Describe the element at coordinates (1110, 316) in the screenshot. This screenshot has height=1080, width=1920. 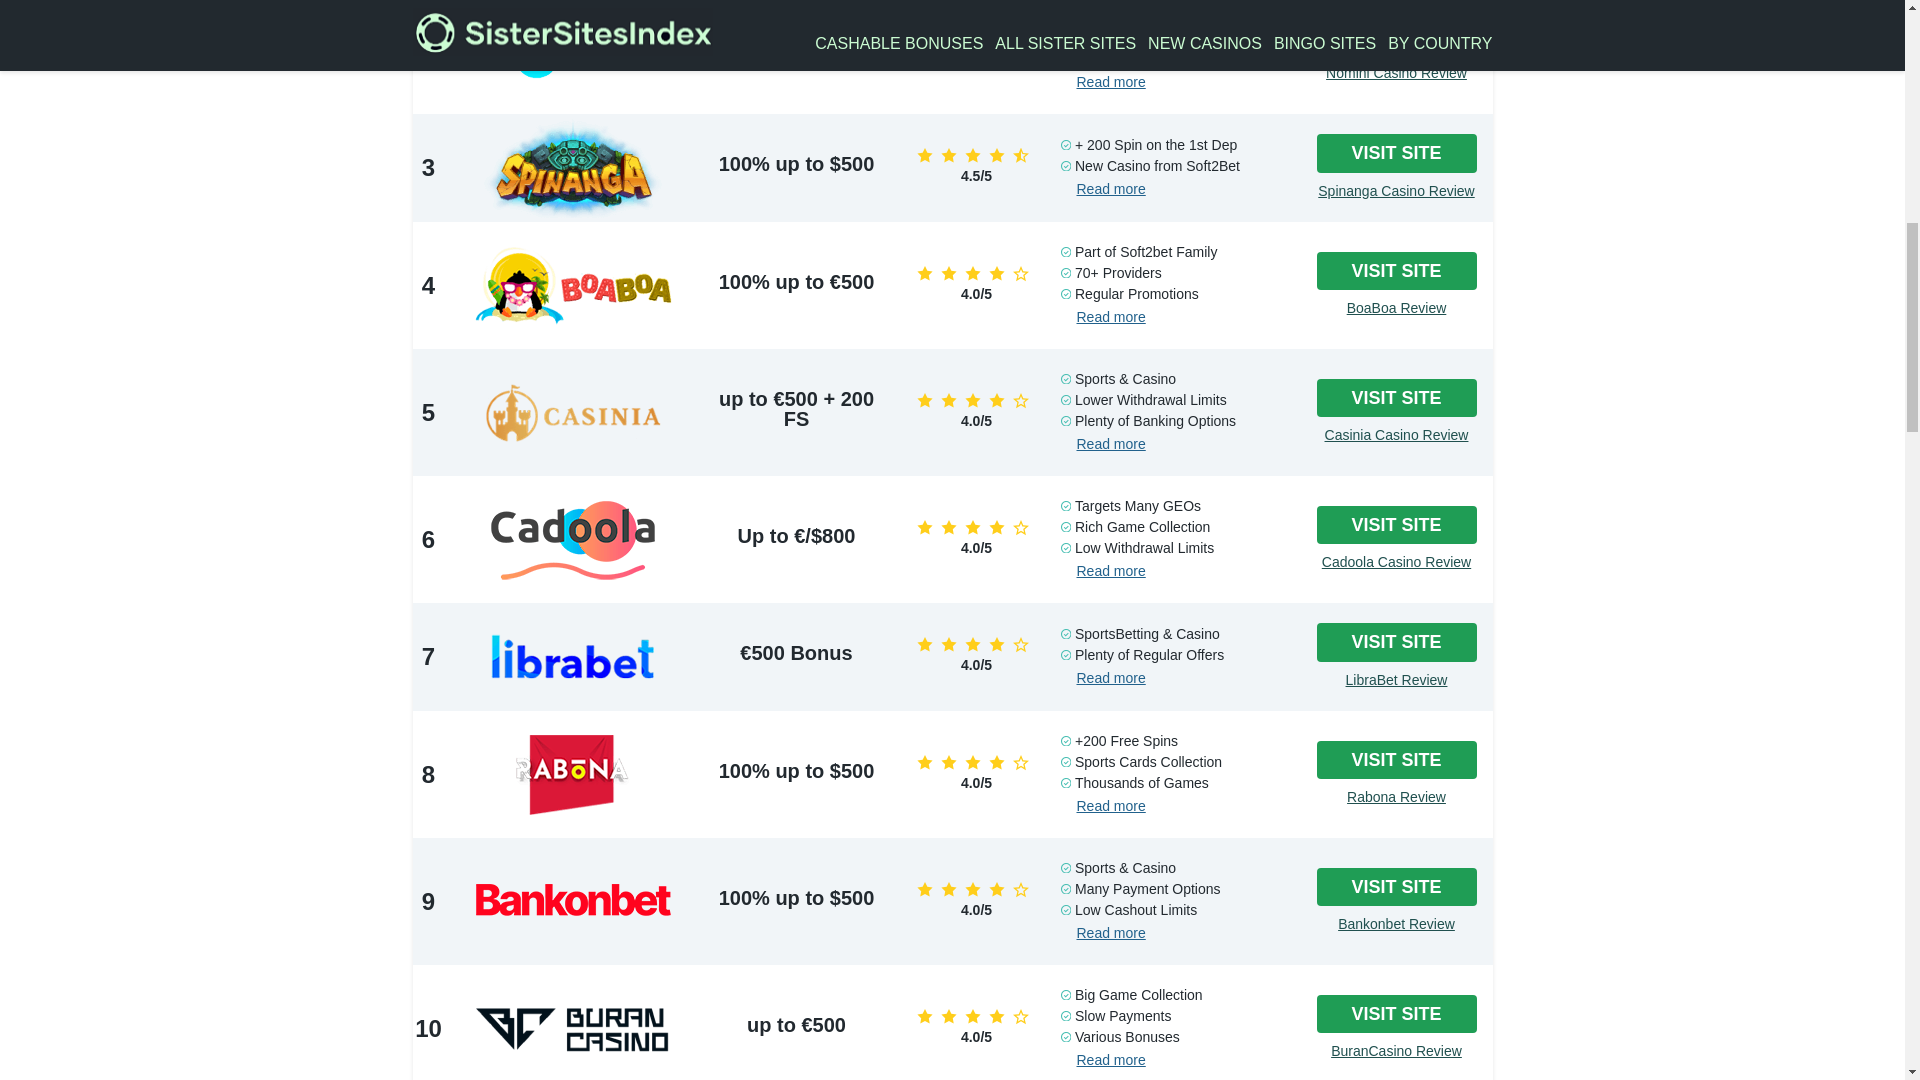
I see `Read more` at that location.